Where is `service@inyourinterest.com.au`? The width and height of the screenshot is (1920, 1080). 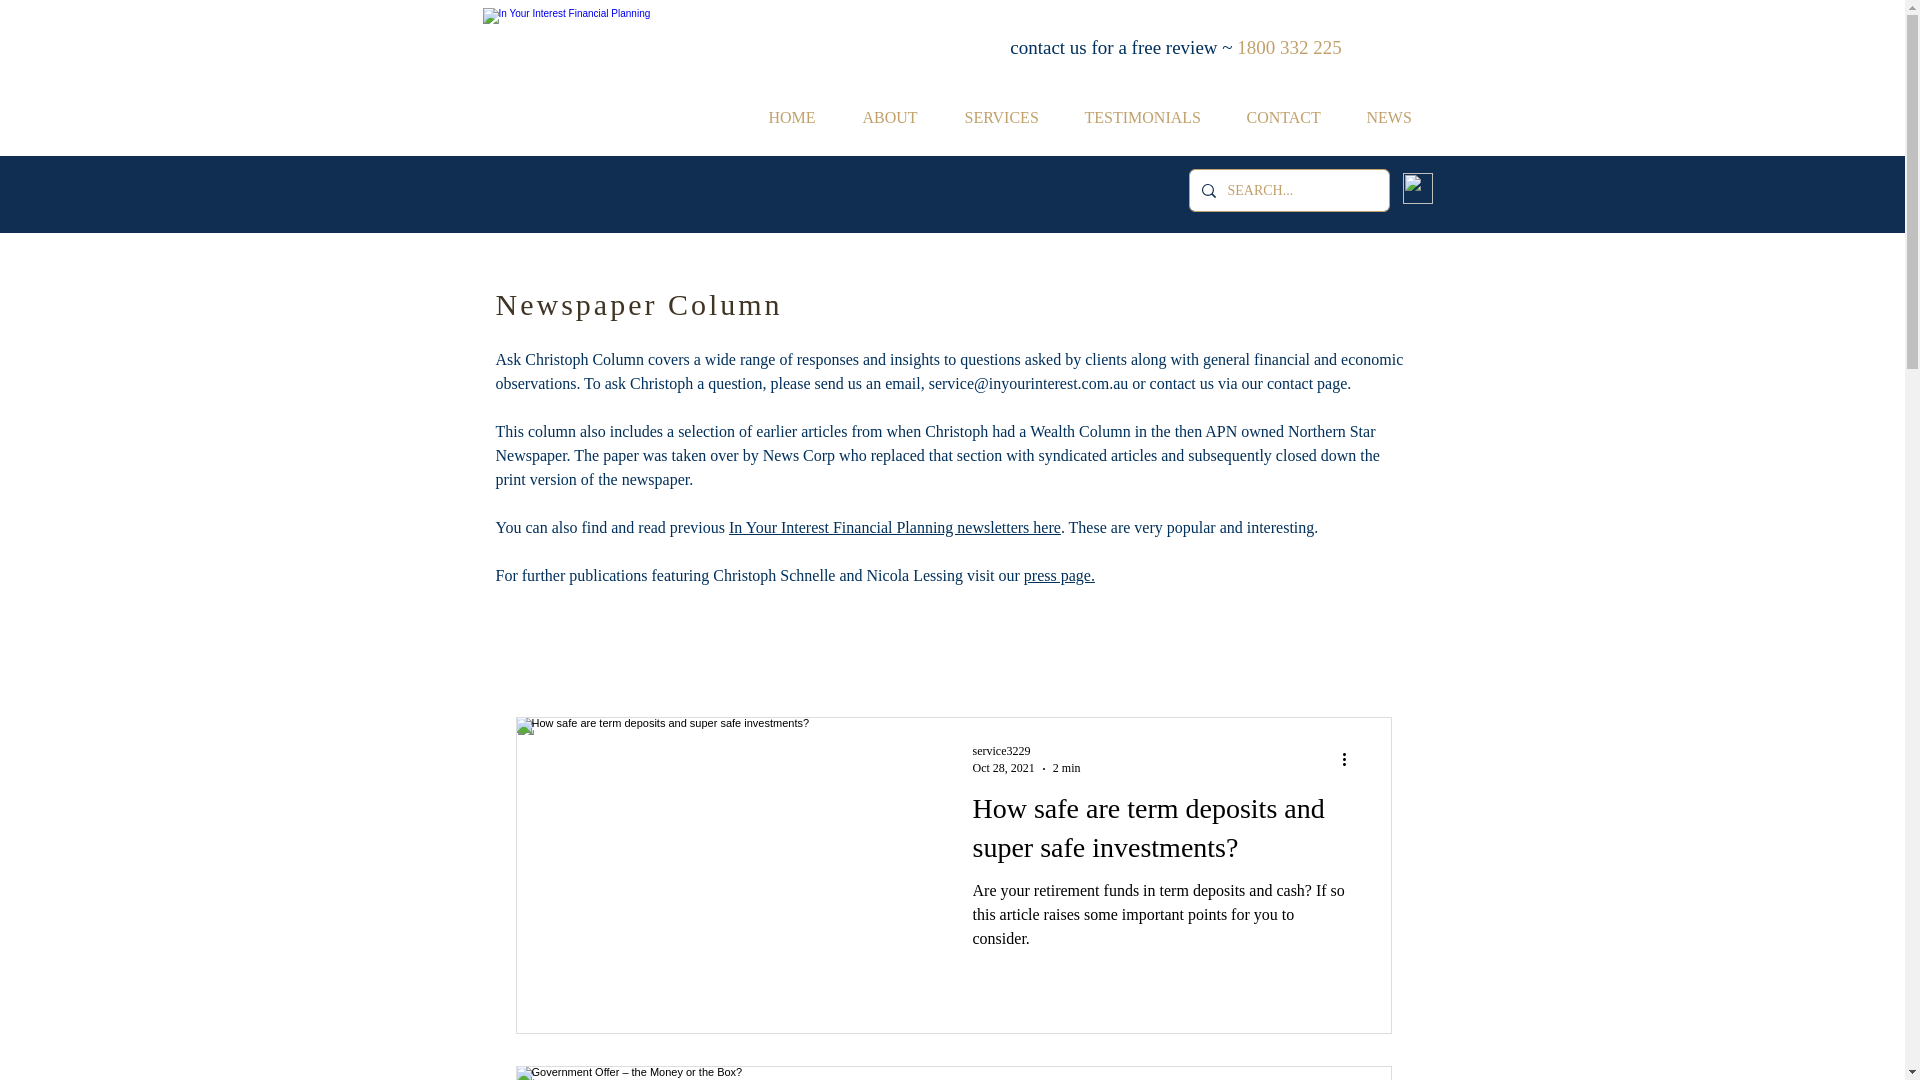
service@inyourinterest.com.au is located at coordinates (1029, 384).